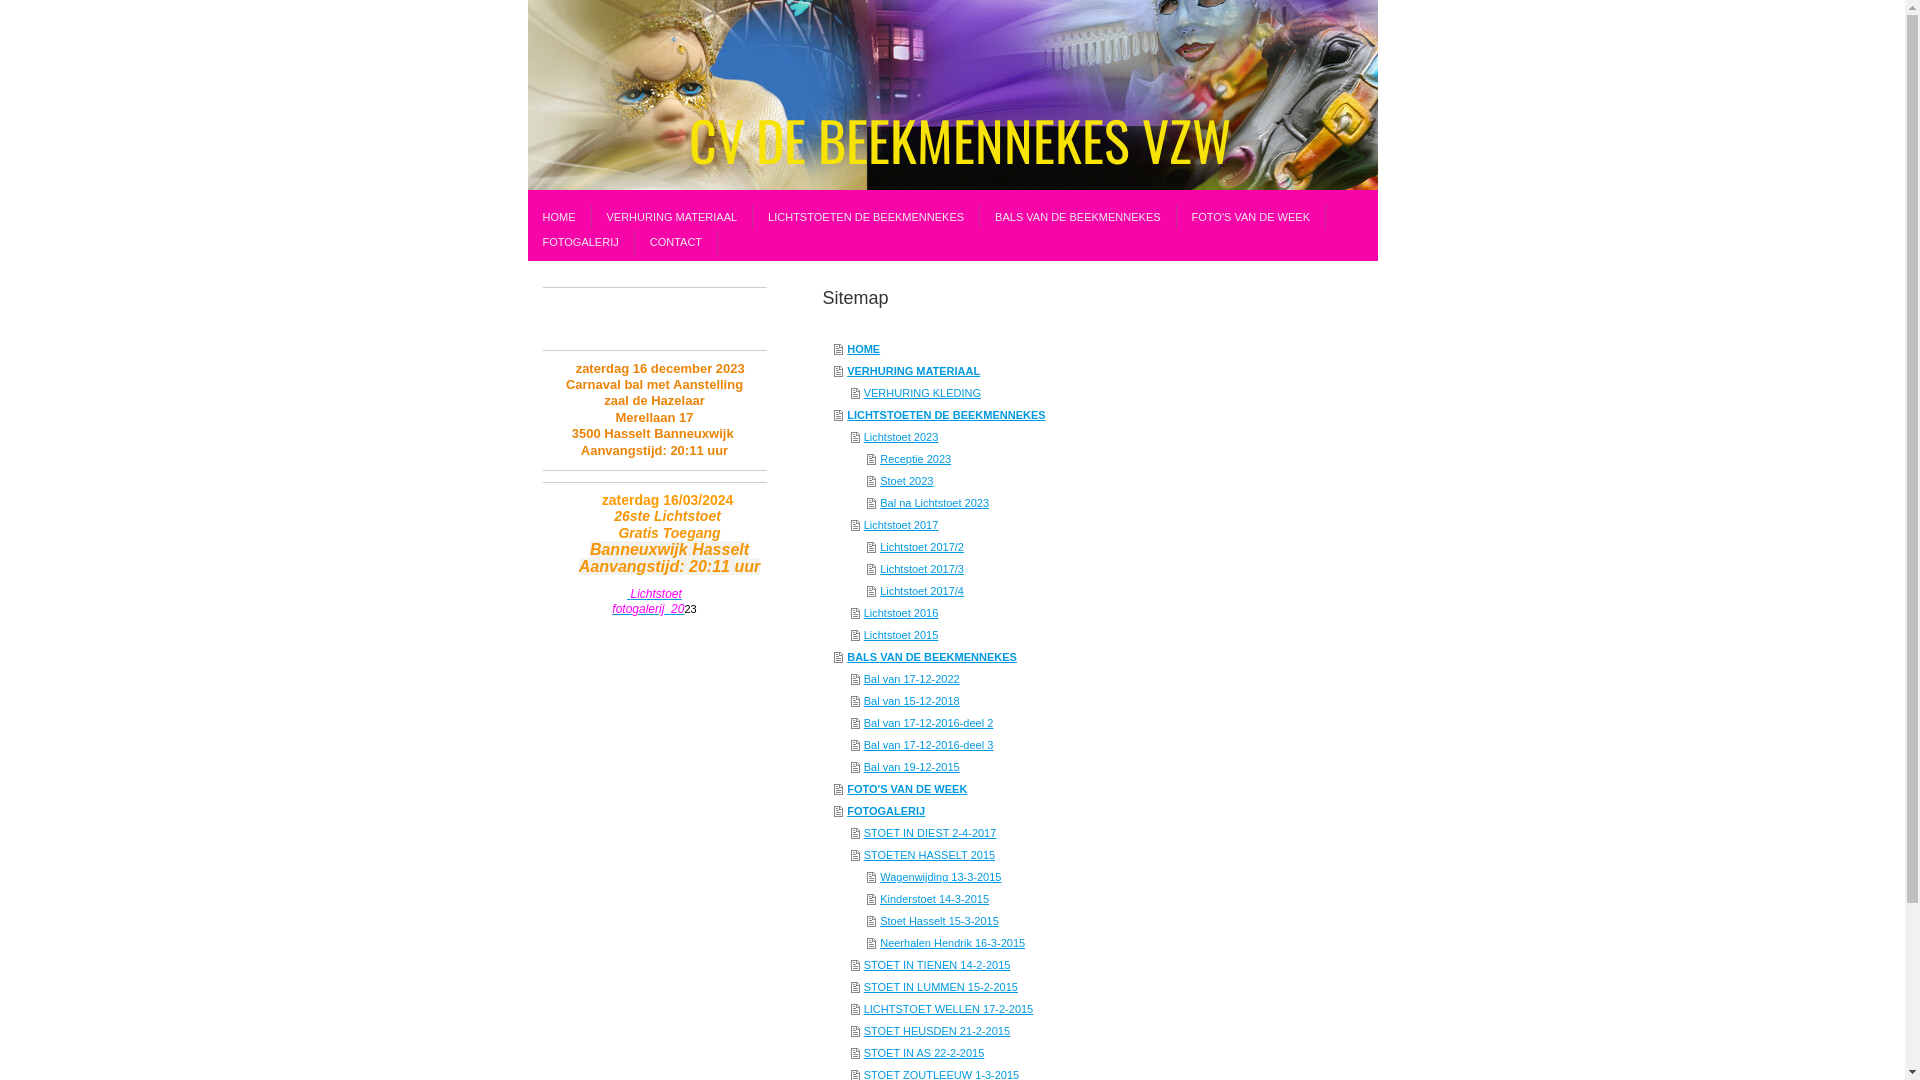 The width and height of the screenshot is (1920, 1080). What do you see at coordinates (1071, 371) in the screenshot?
I see `VERHURING MATERIAAL` at bounding box center [1071, 371].